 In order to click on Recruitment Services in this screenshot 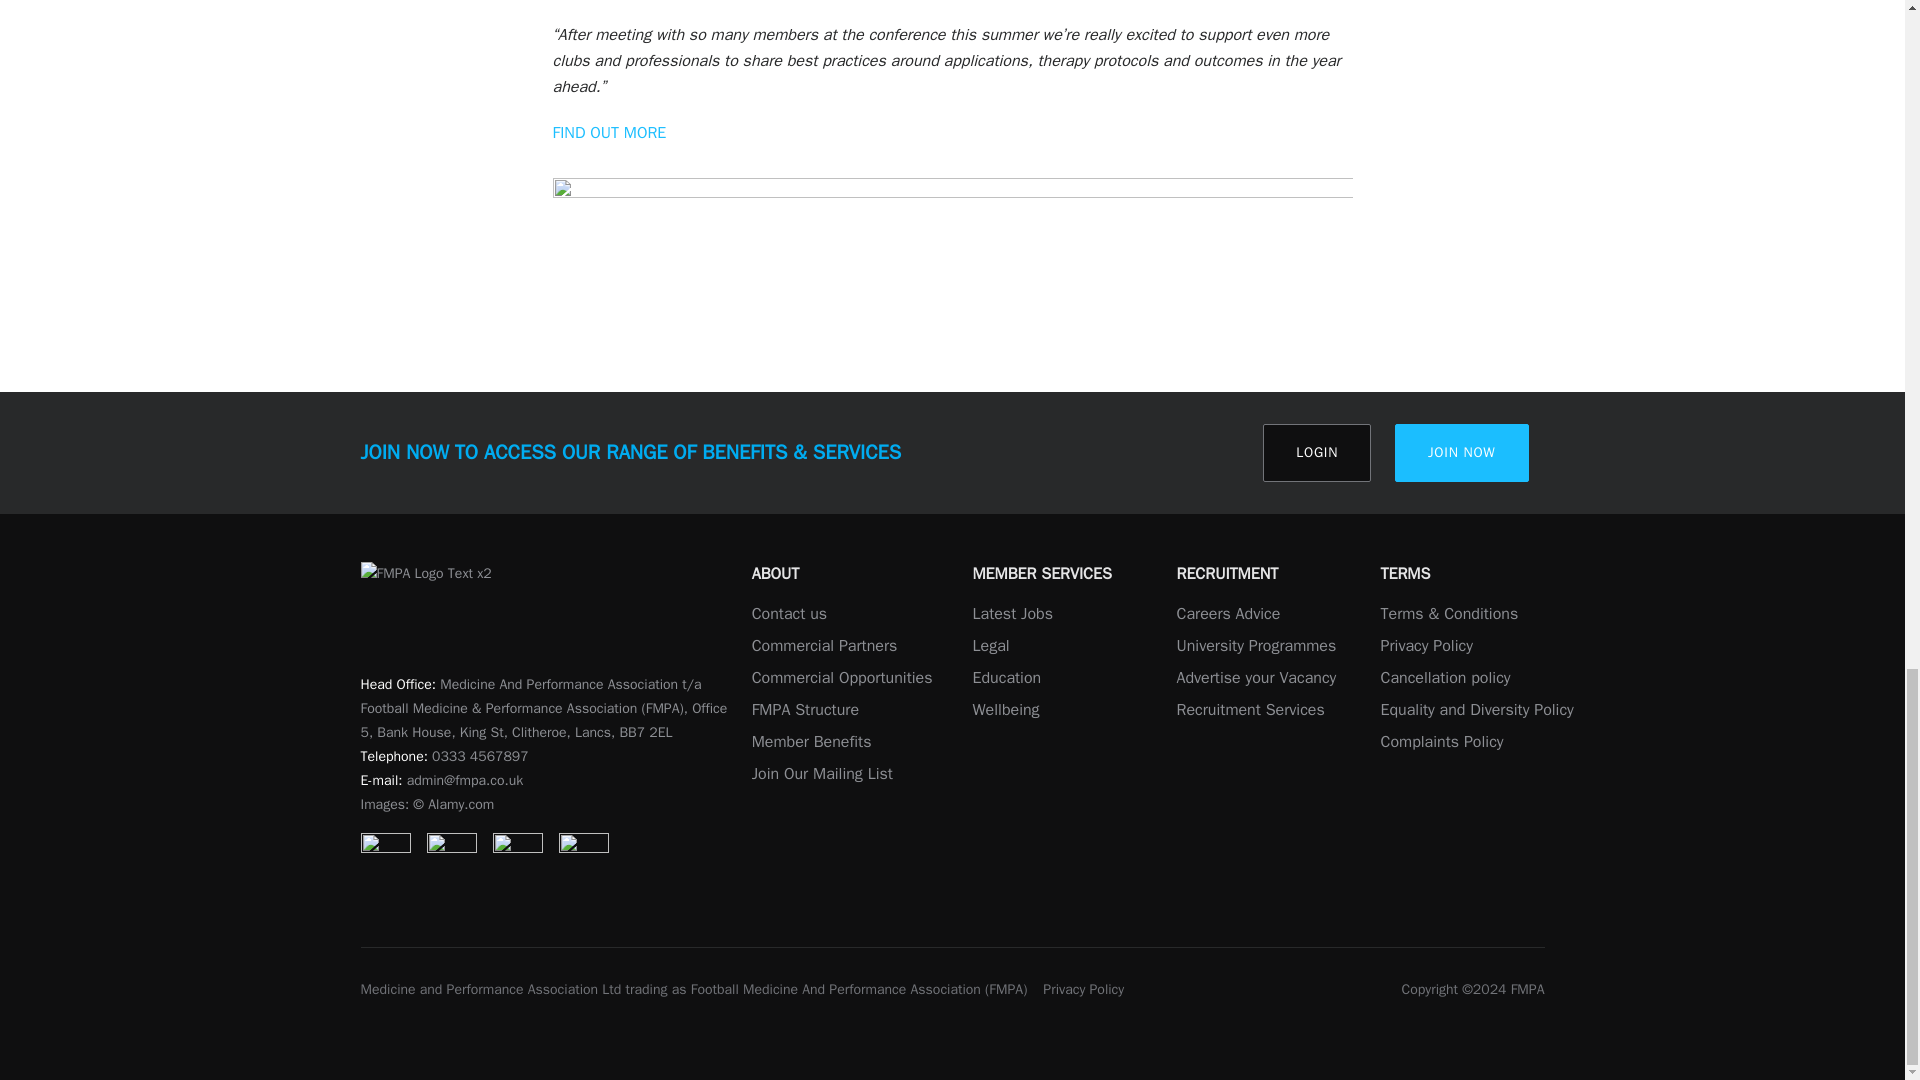, I will do `click(1250, 710)`.